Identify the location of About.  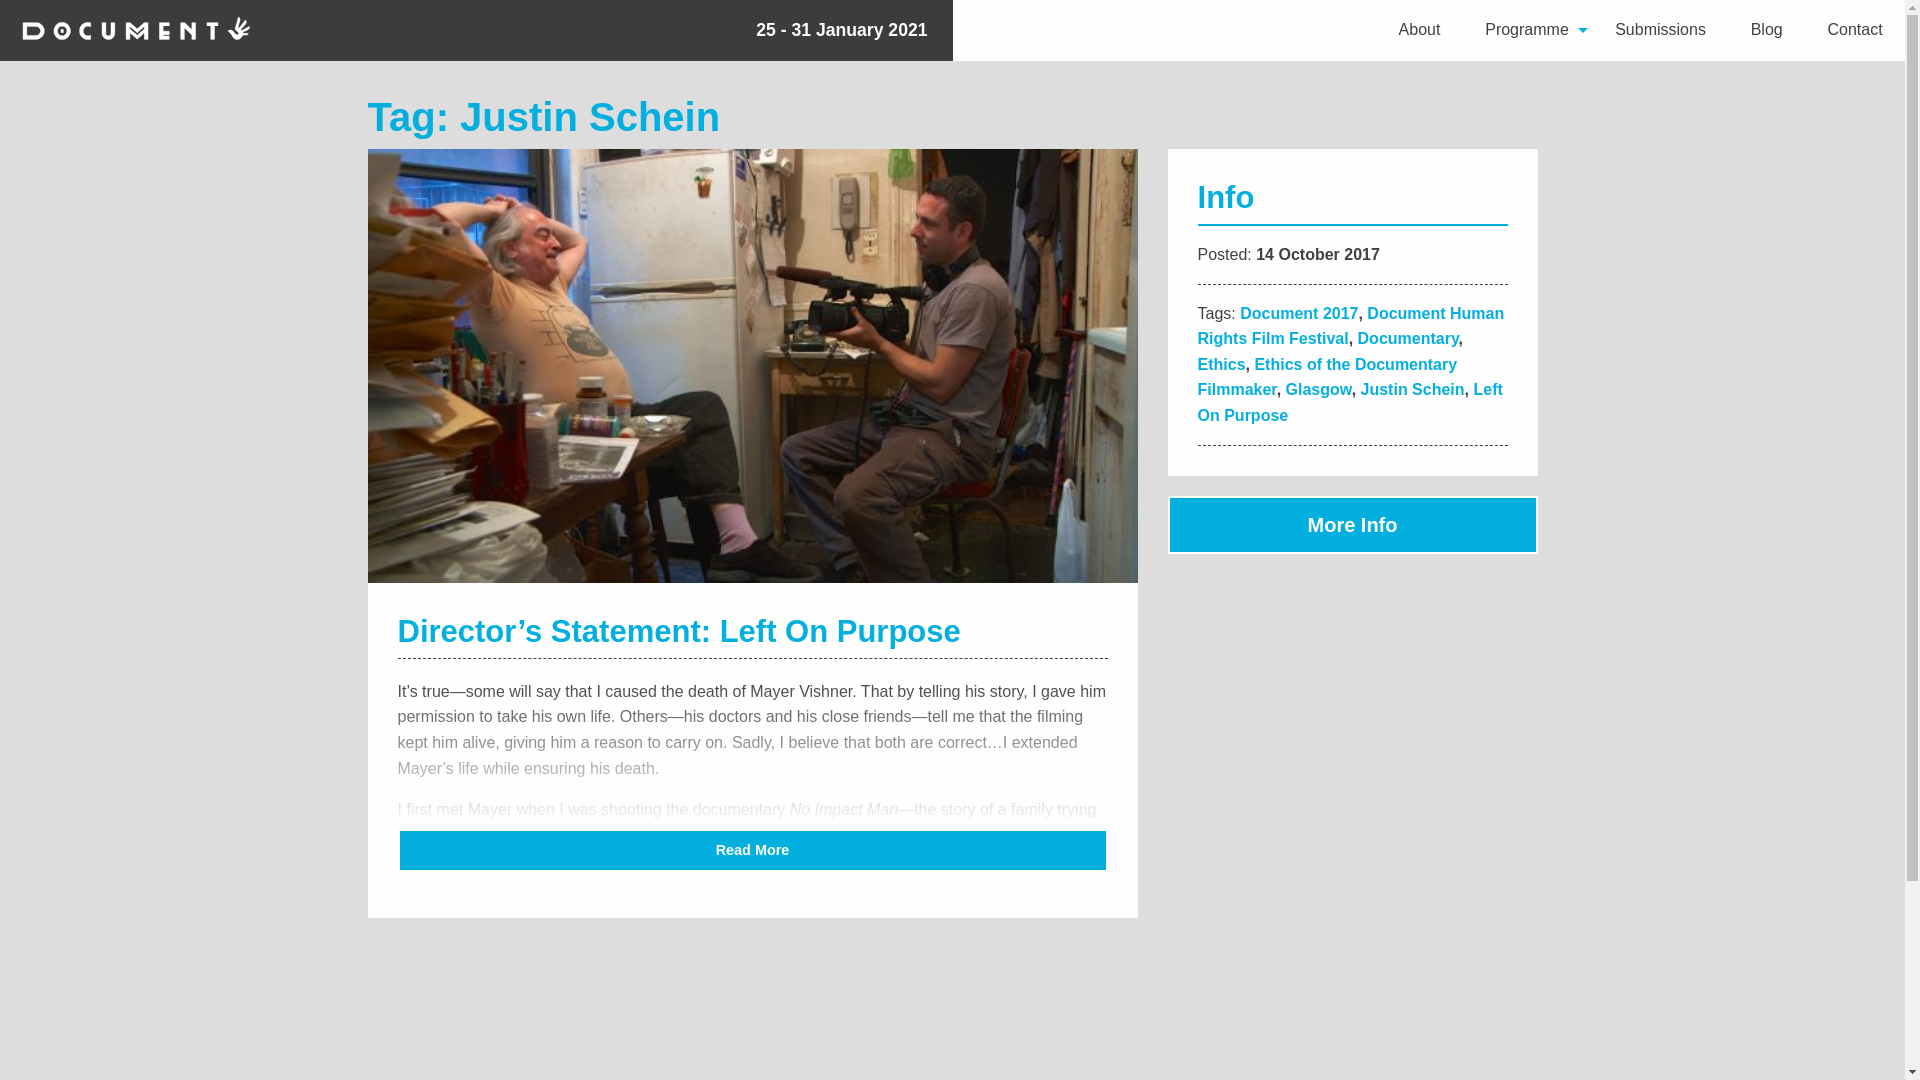
(1420, 30).